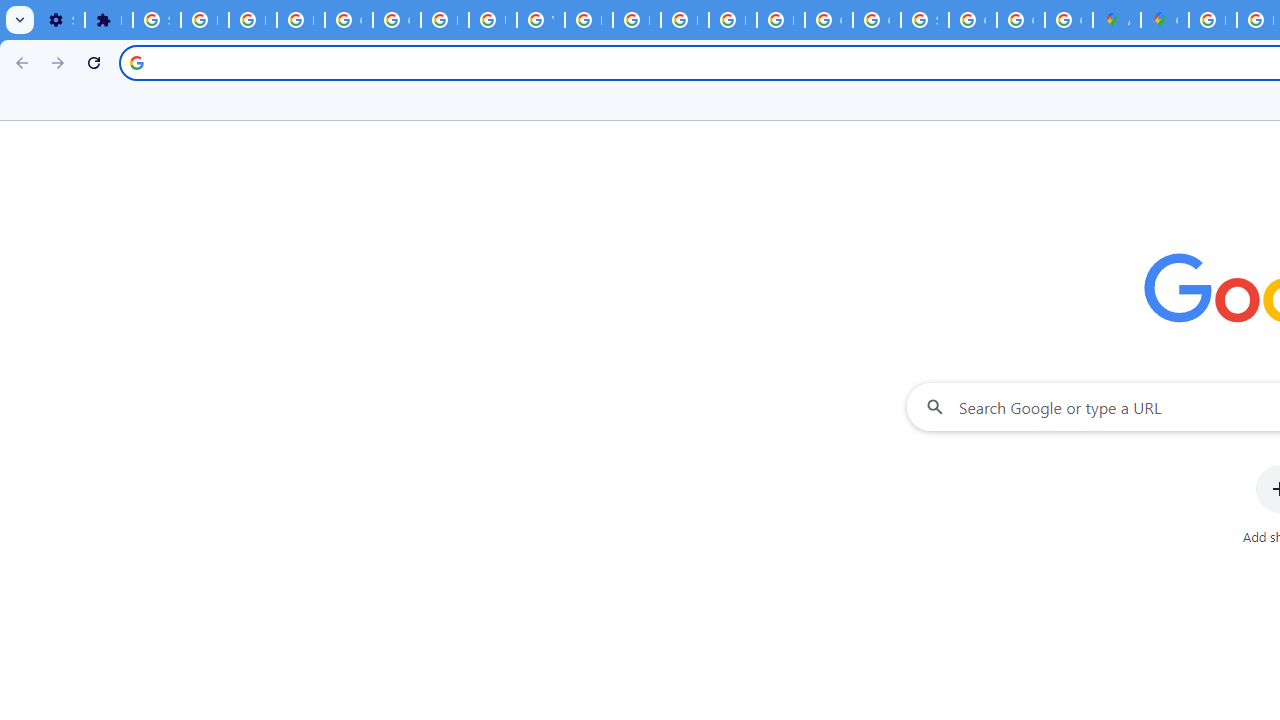  I want to click on Delete photos & videos - Computer - Google Photos Help, so click(204, 20).